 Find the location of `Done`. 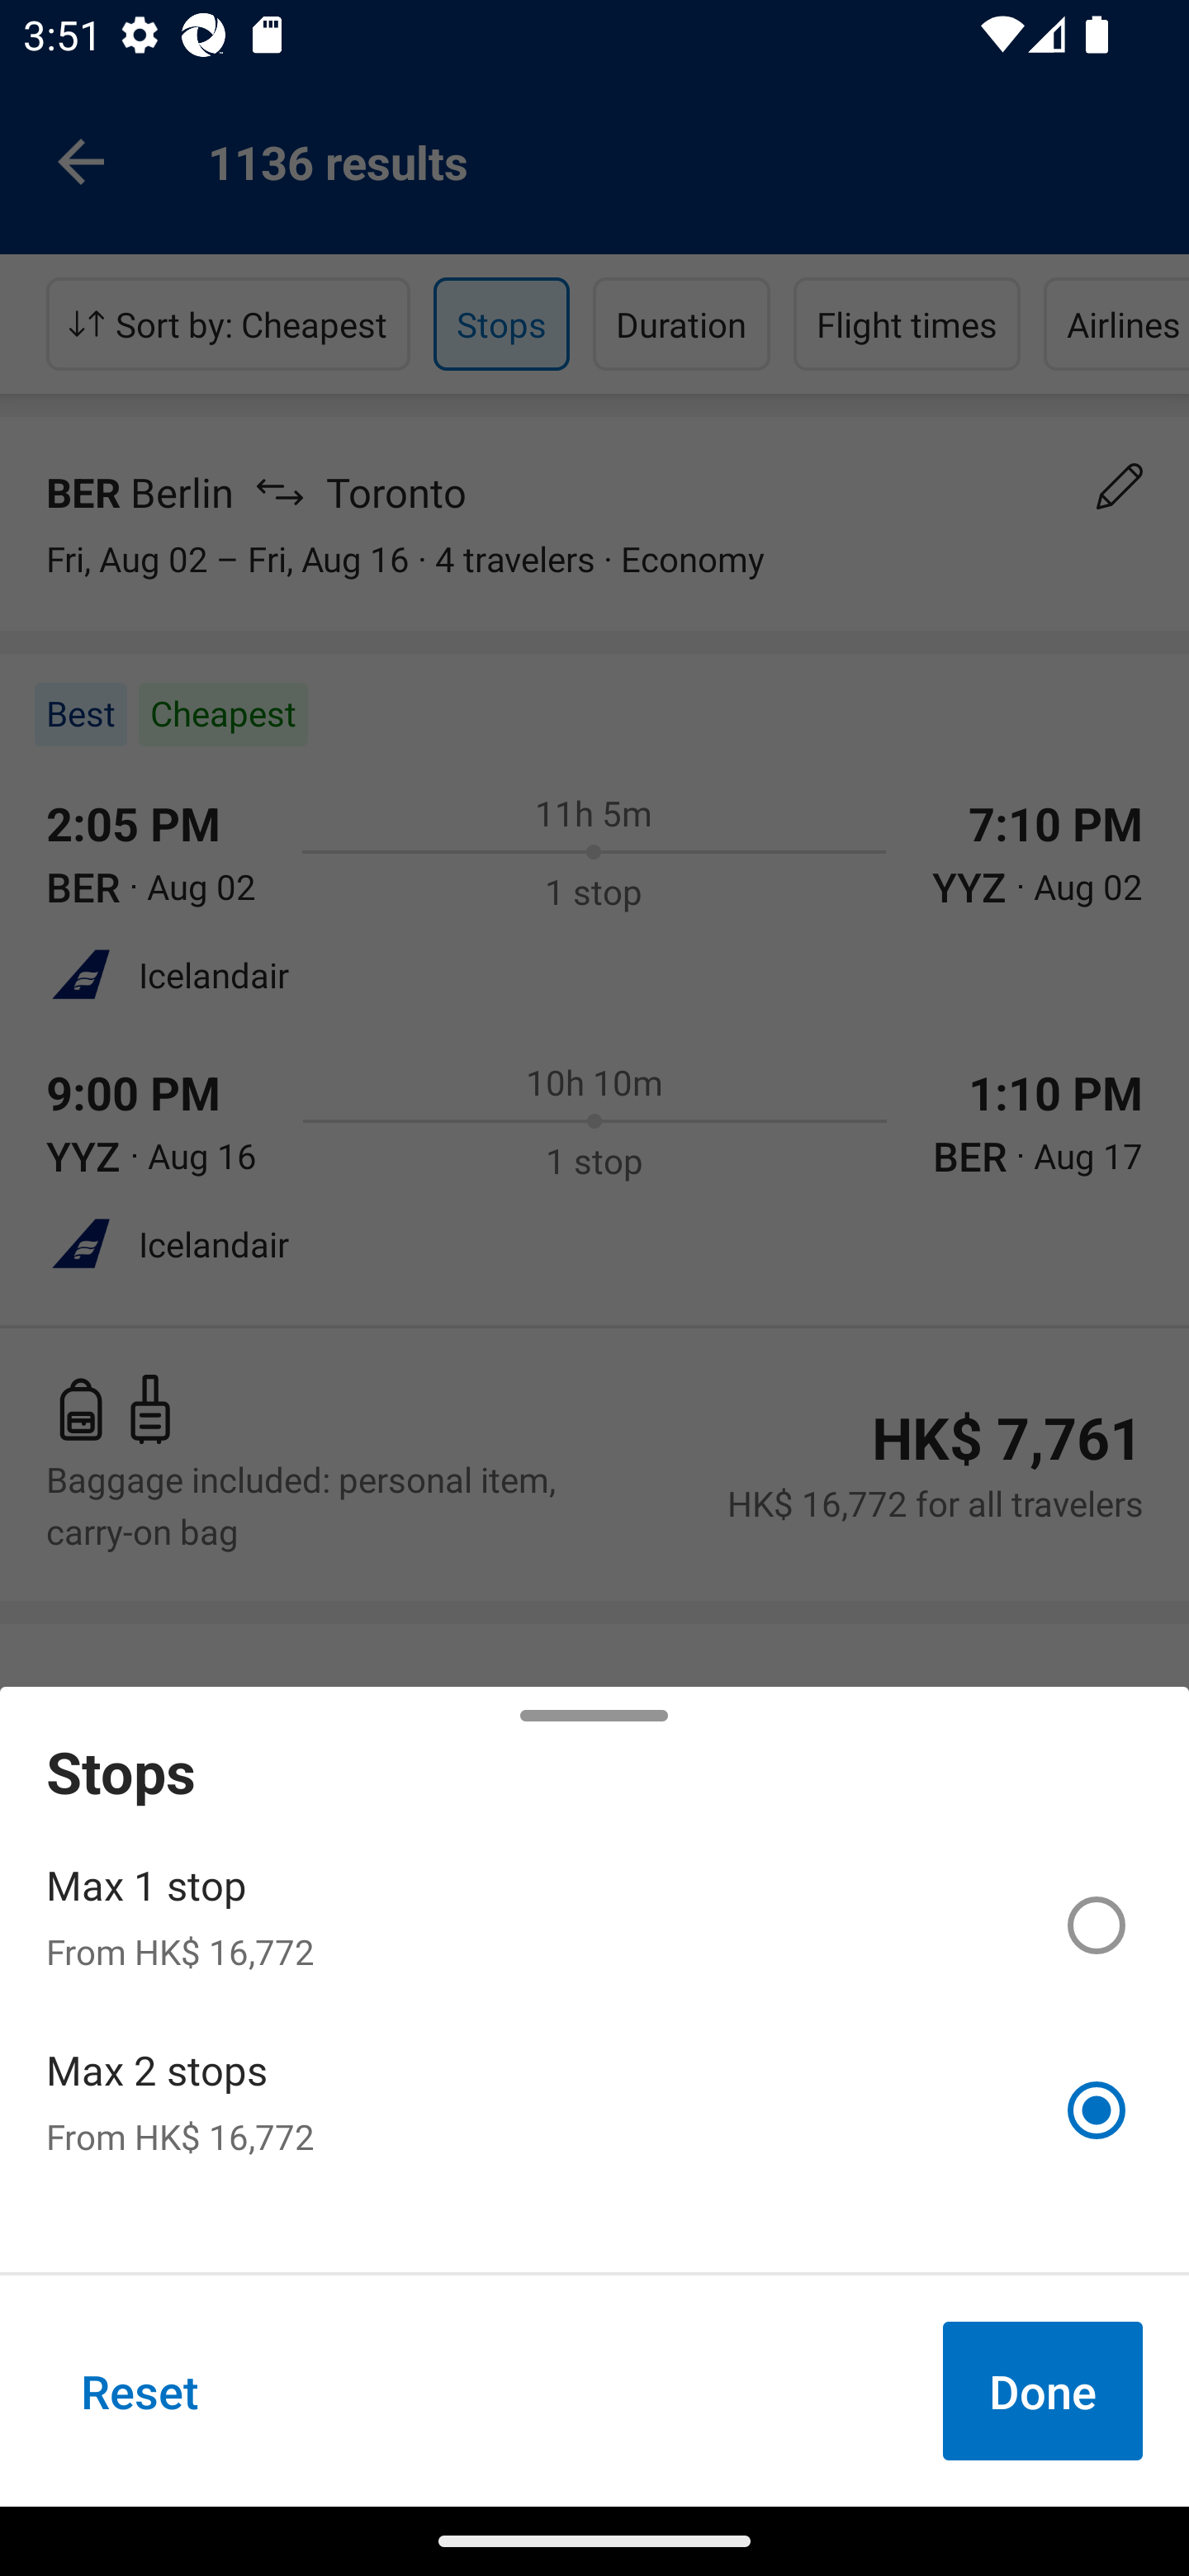

Done is located at coordinates (1042, 2390).